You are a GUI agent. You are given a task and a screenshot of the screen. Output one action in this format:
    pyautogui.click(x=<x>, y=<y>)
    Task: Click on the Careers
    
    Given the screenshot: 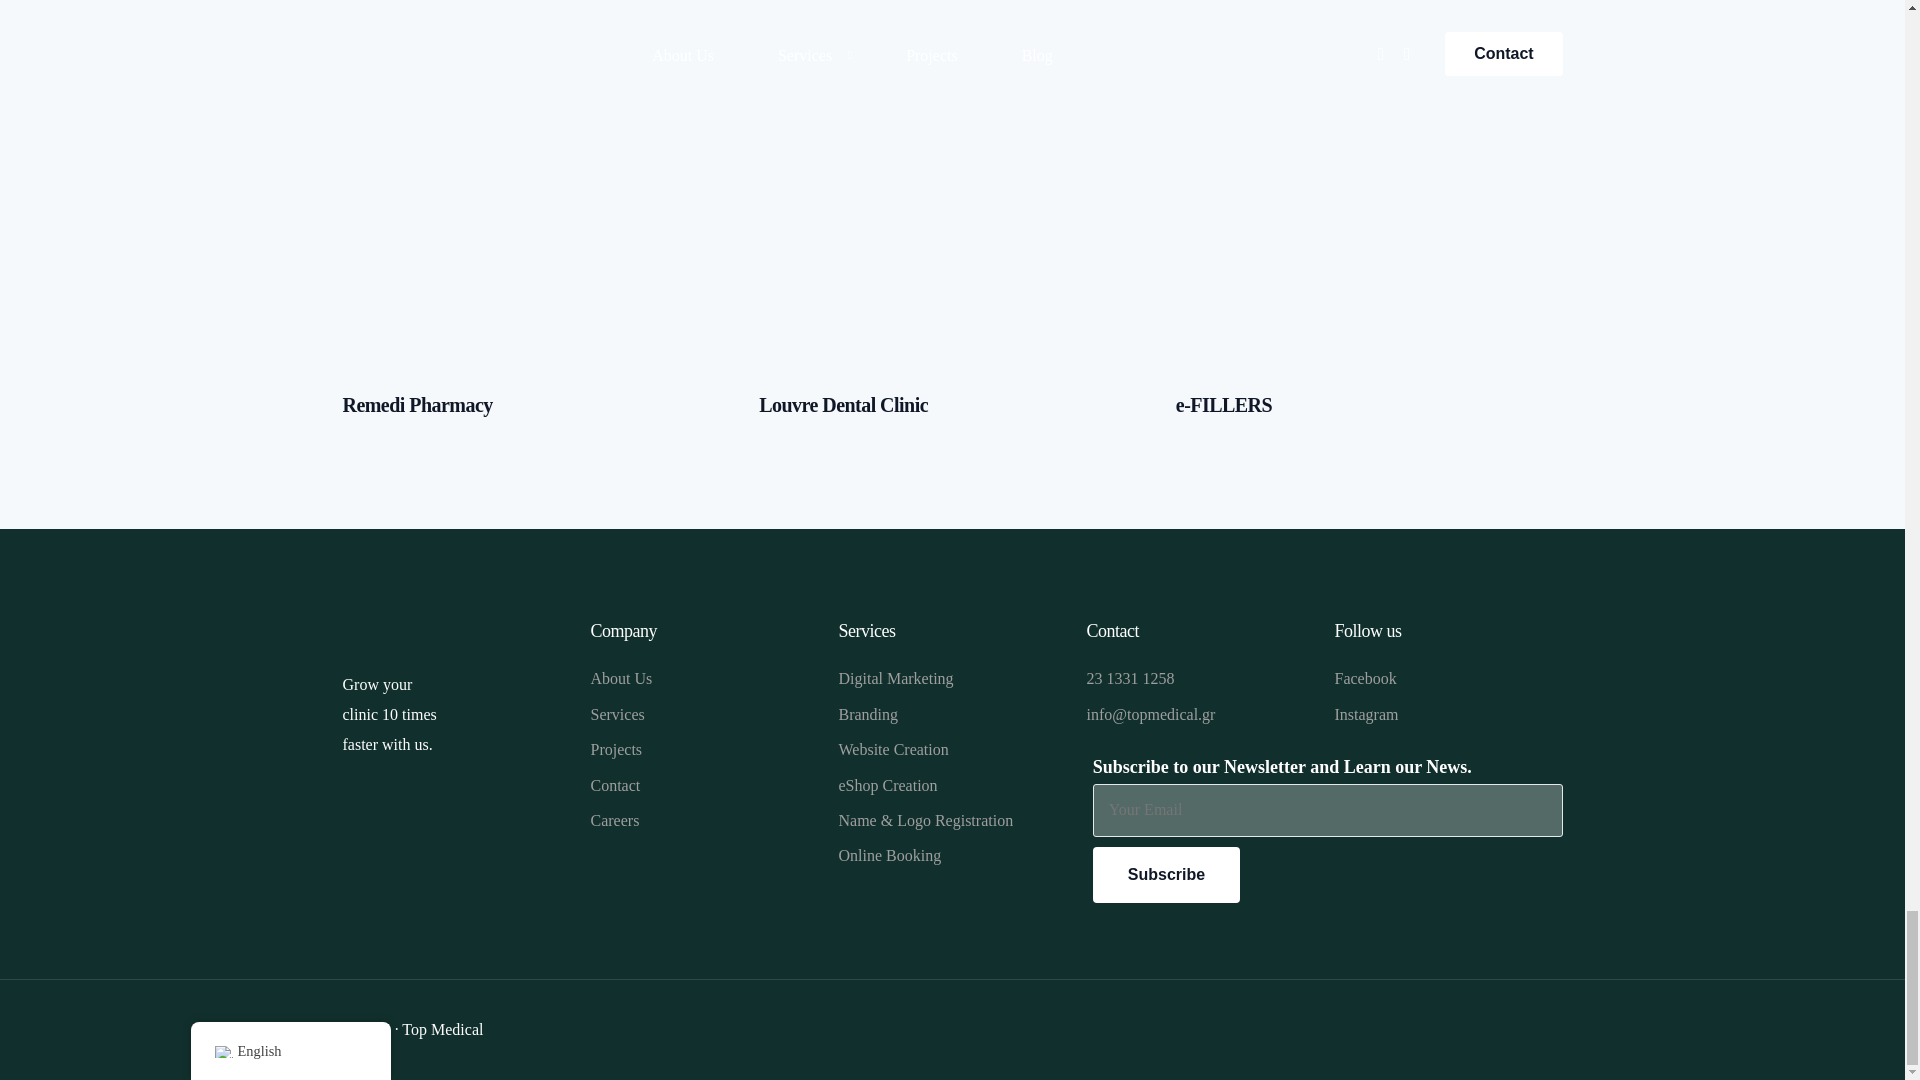 What is the action you would take?
    pyautogui.click(x=703, y=820)
    